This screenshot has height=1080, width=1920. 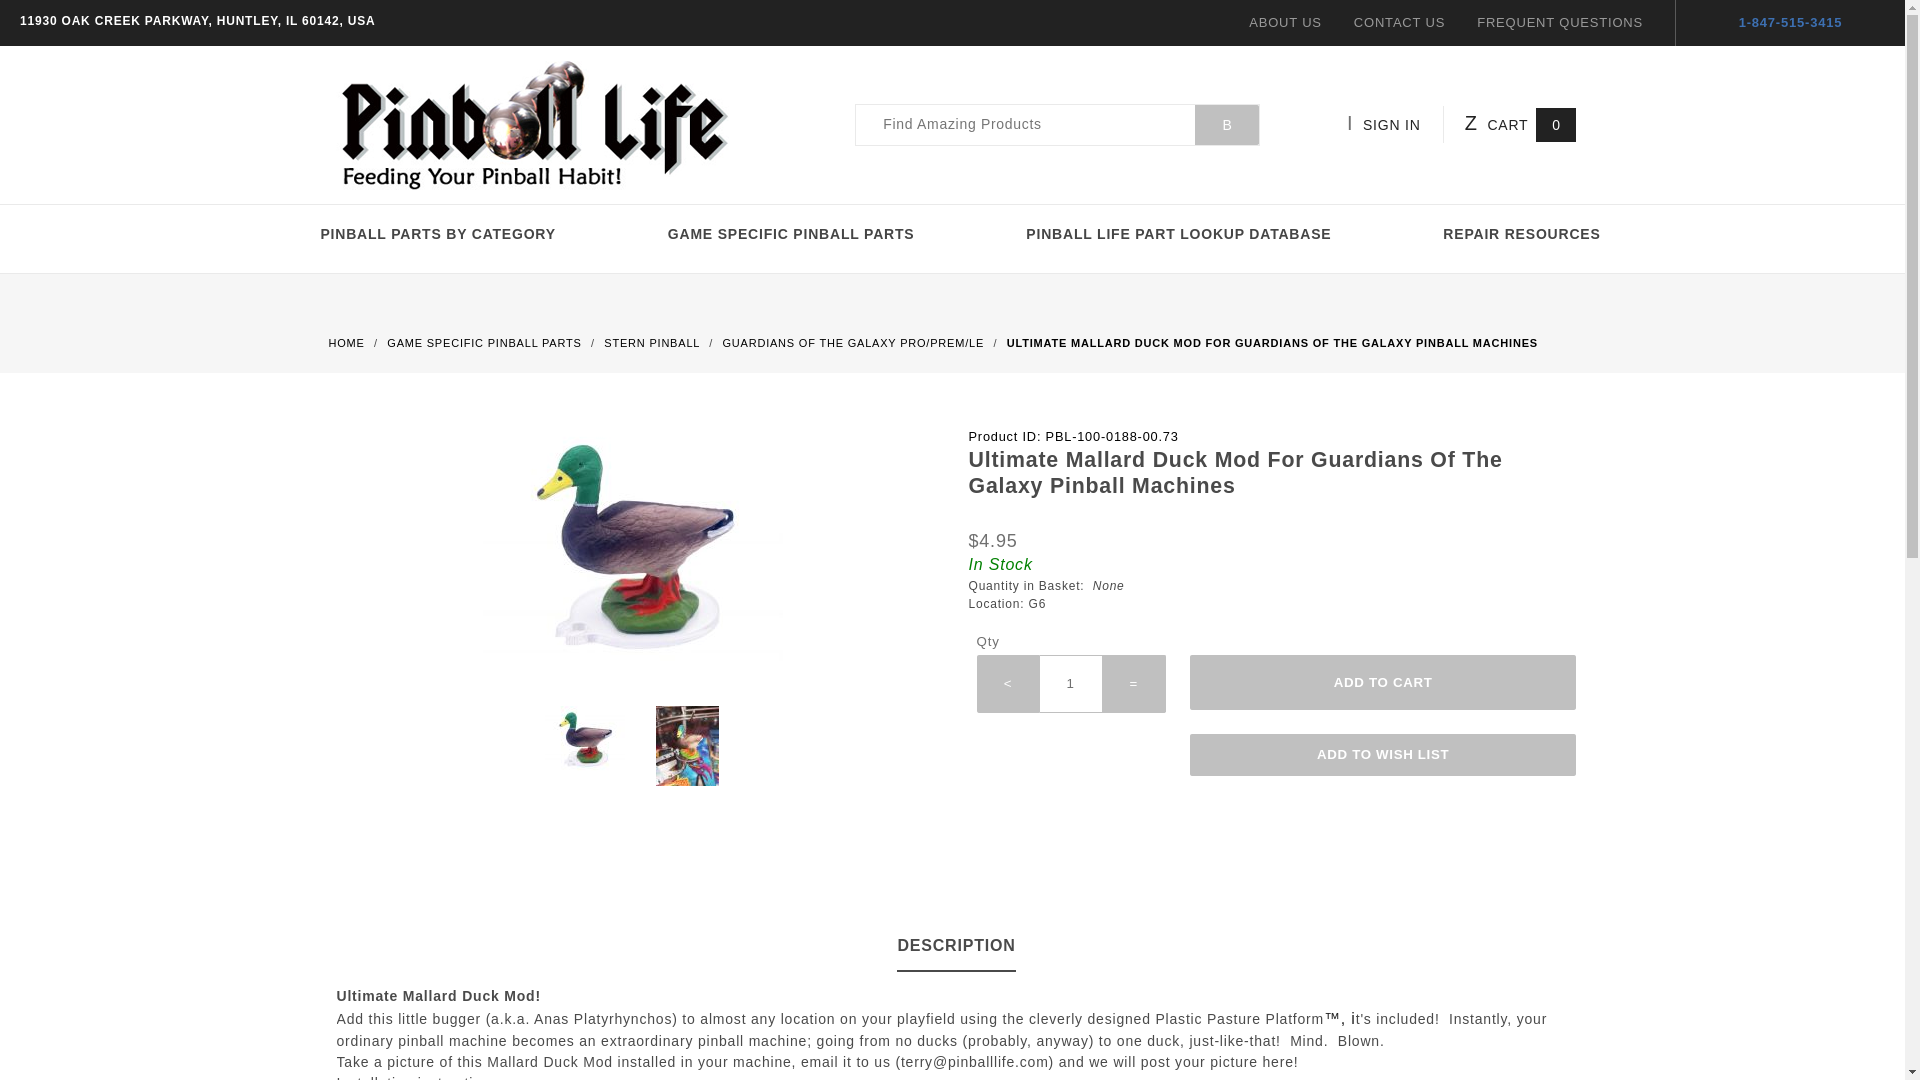 What do you see at coordinates (486, 341) in the screenshot?
I see `GAME SPECIFIC PINBALL PARTS` at bounding box center [486, 341].